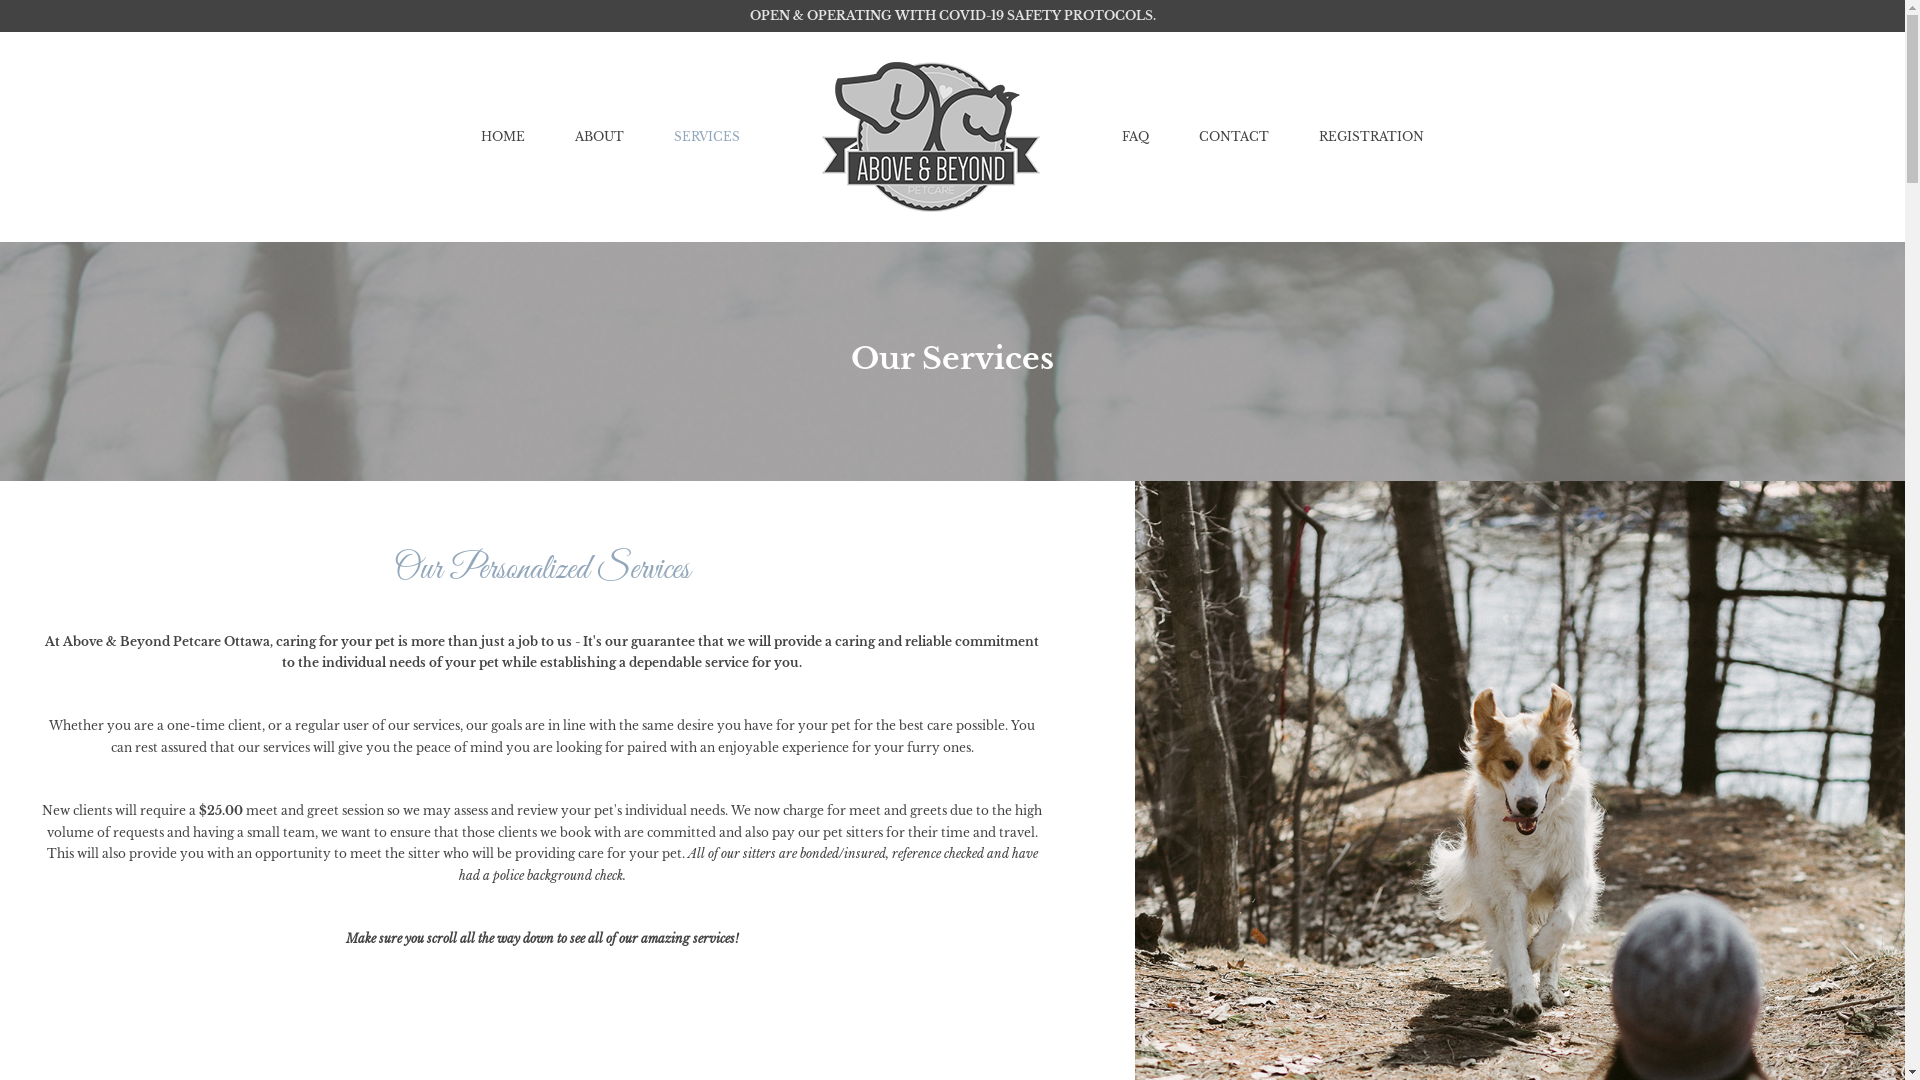 The width and height of the screenshot is (1920, 1080). Describe the element at coordinates (1136, 136) in the screenshot. I see `FAQ` at that location.